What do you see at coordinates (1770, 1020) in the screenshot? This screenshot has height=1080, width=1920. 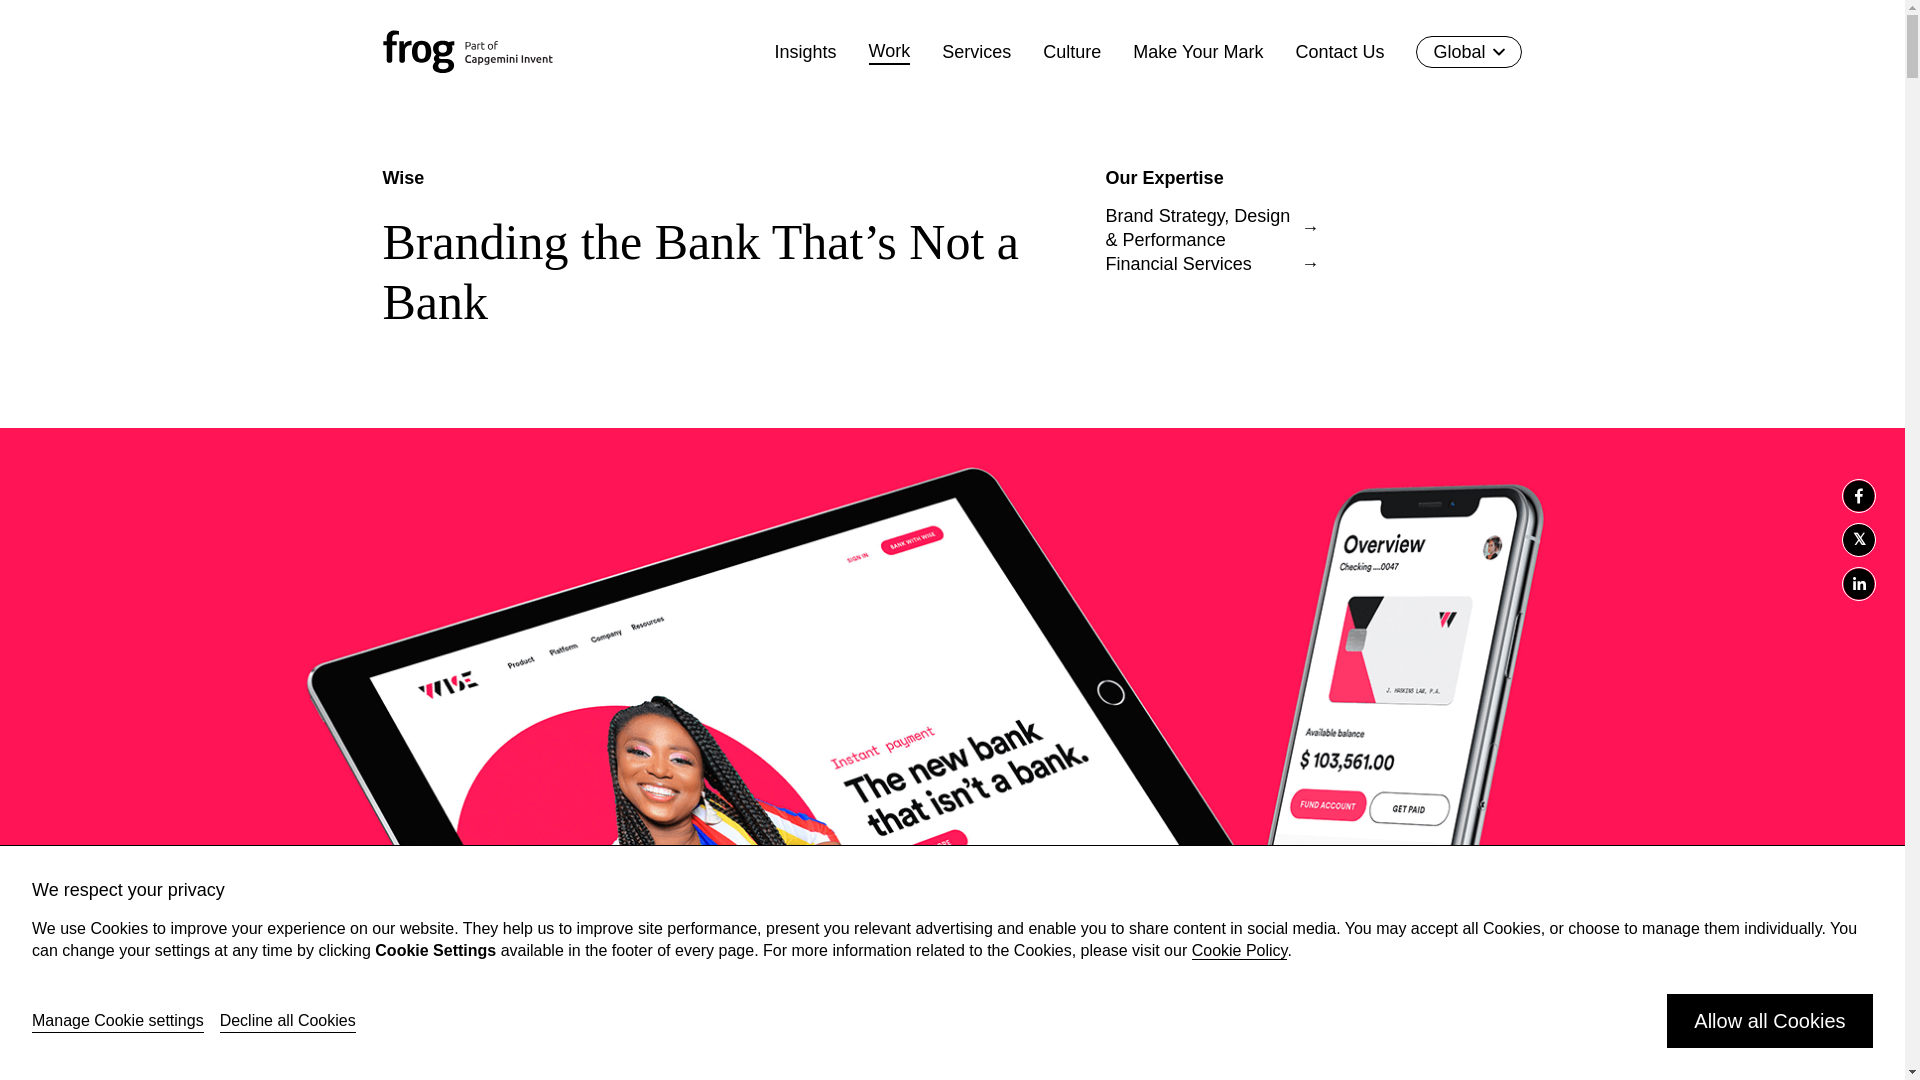 I see `Allow all Cookies` at bounding box center [1770, 1020].